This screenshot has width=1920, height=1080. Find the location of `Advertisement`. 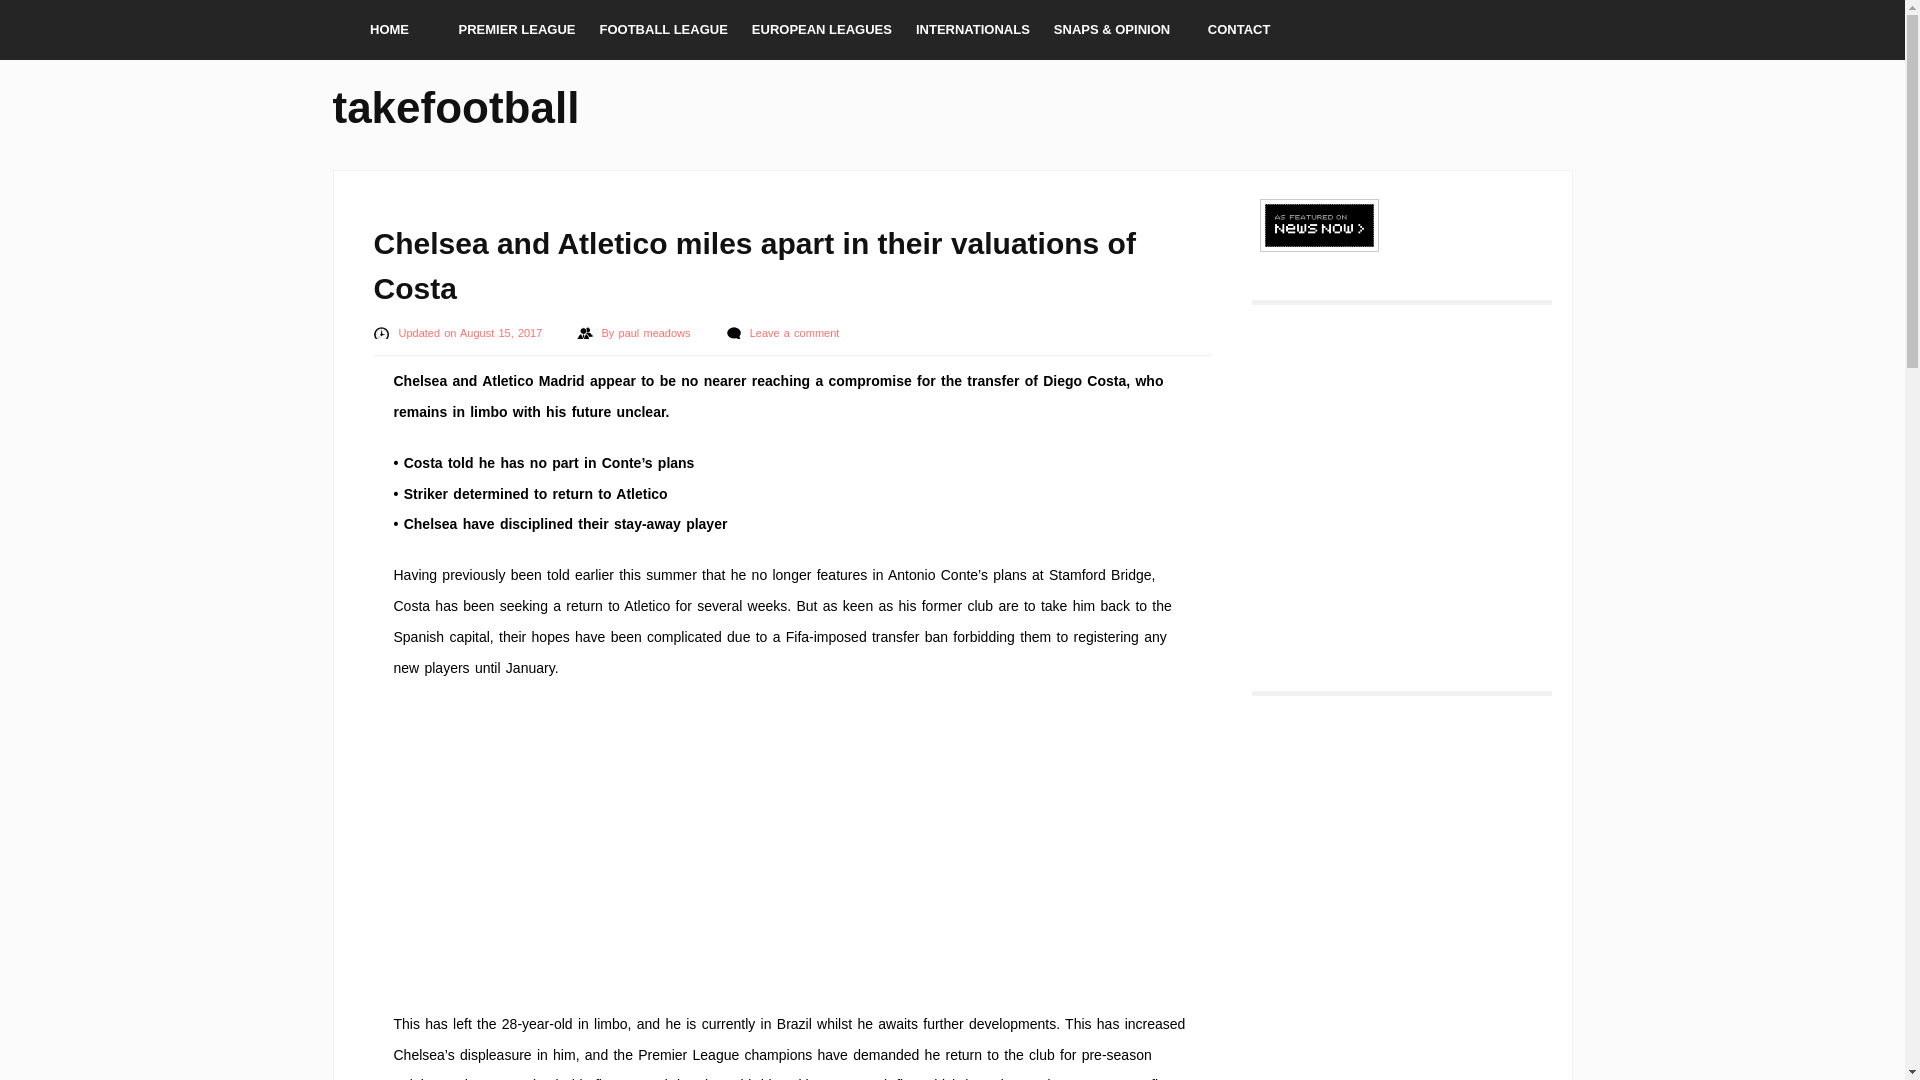

Advertisement is located at coordinates (792, 842).